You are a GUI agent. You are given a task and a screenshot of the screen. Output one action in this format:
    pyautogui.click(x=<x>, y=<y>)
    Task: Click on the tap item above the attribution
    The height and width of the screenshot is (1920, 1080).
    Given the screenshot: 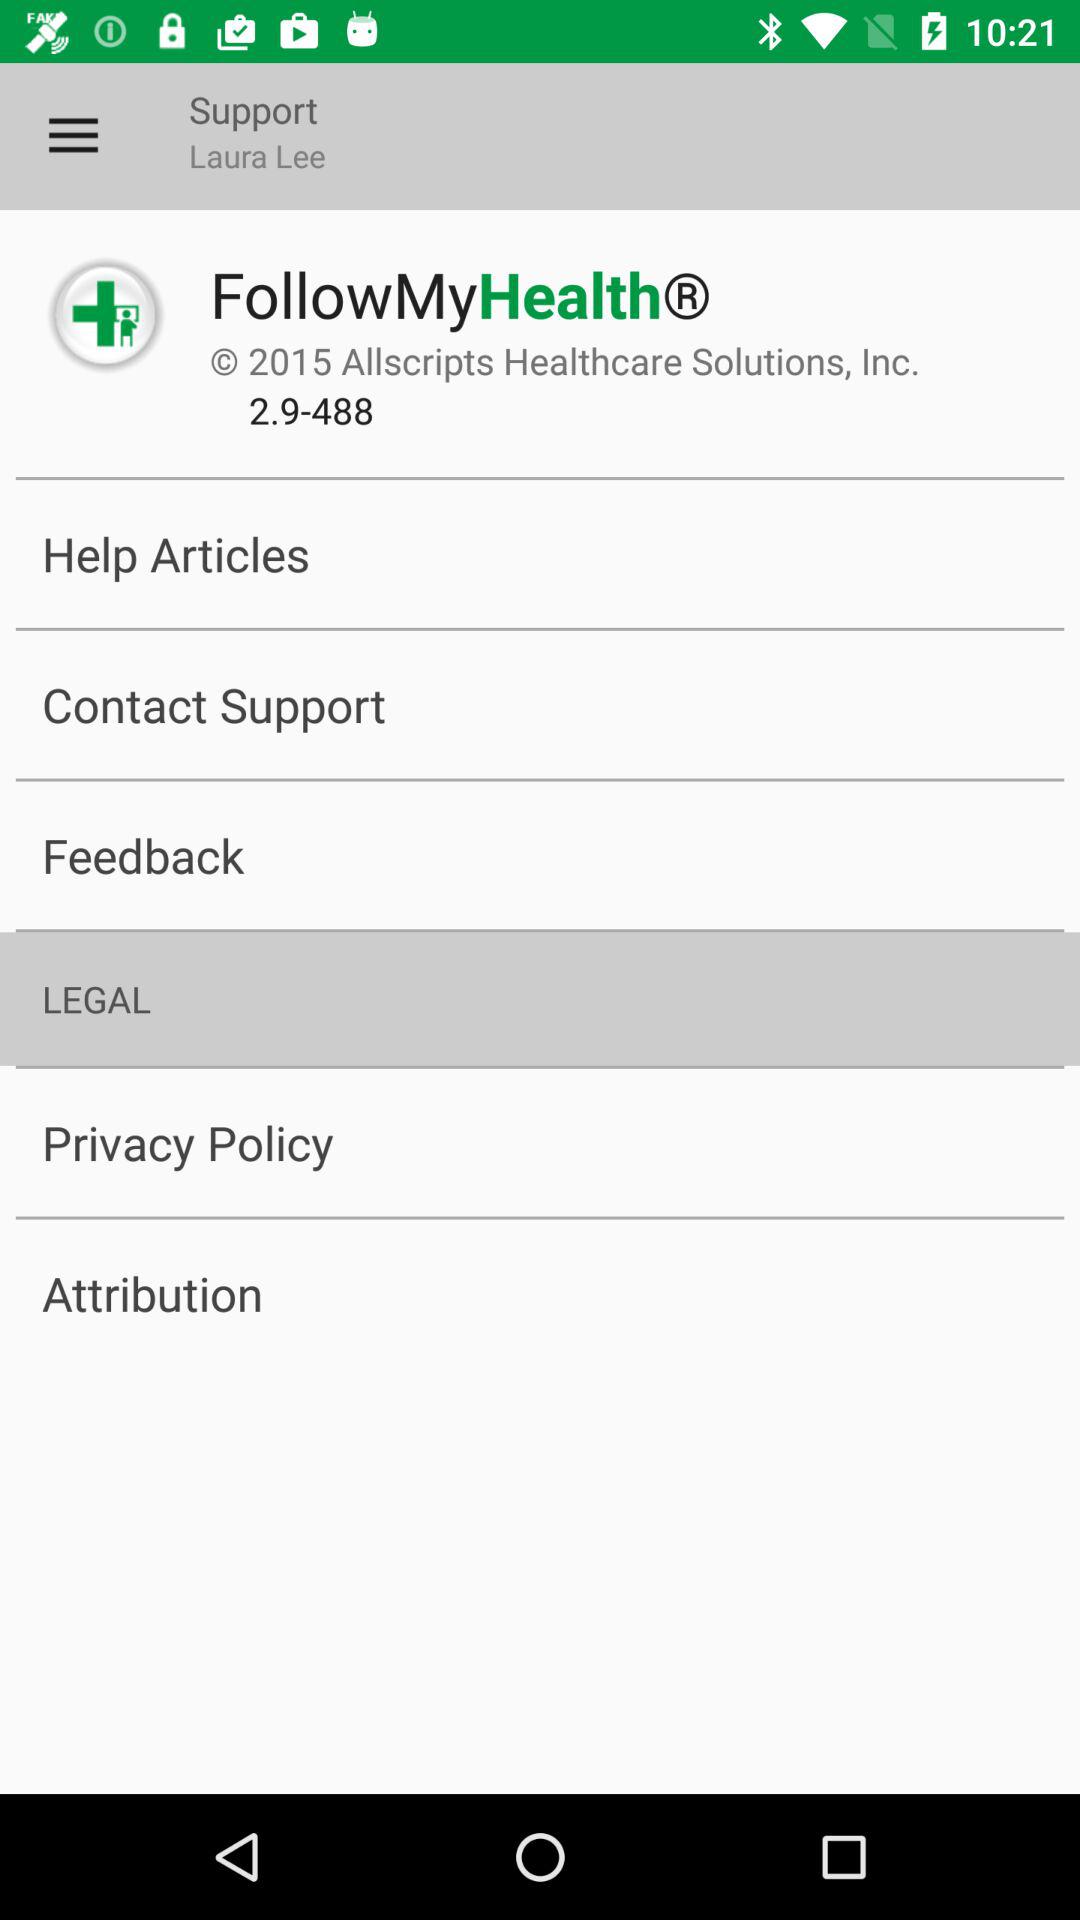 What is the action you would take?
    pyautogui.click(x=540, y=1142)
    